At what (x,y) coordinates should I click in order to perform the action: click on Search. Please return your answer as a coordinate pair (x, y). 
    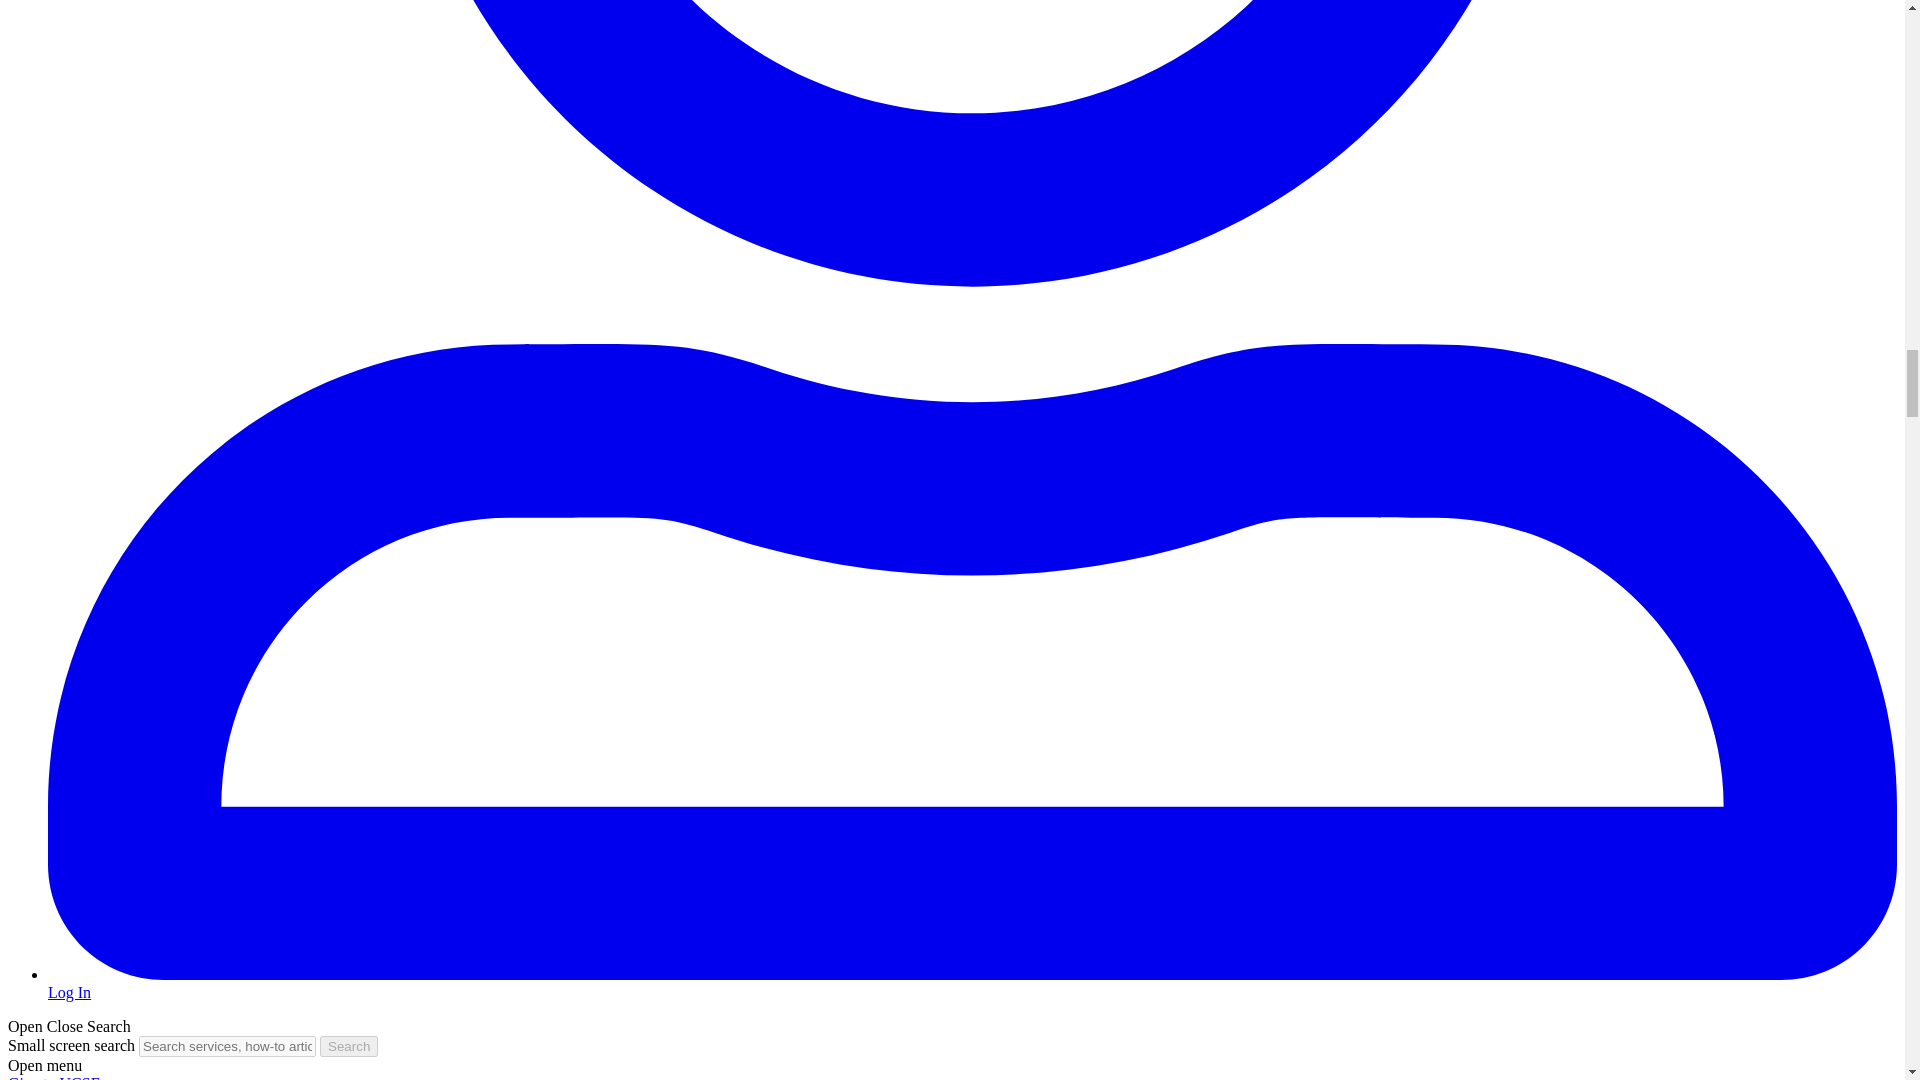
    Looking at the image, I should click on (349, 1046).